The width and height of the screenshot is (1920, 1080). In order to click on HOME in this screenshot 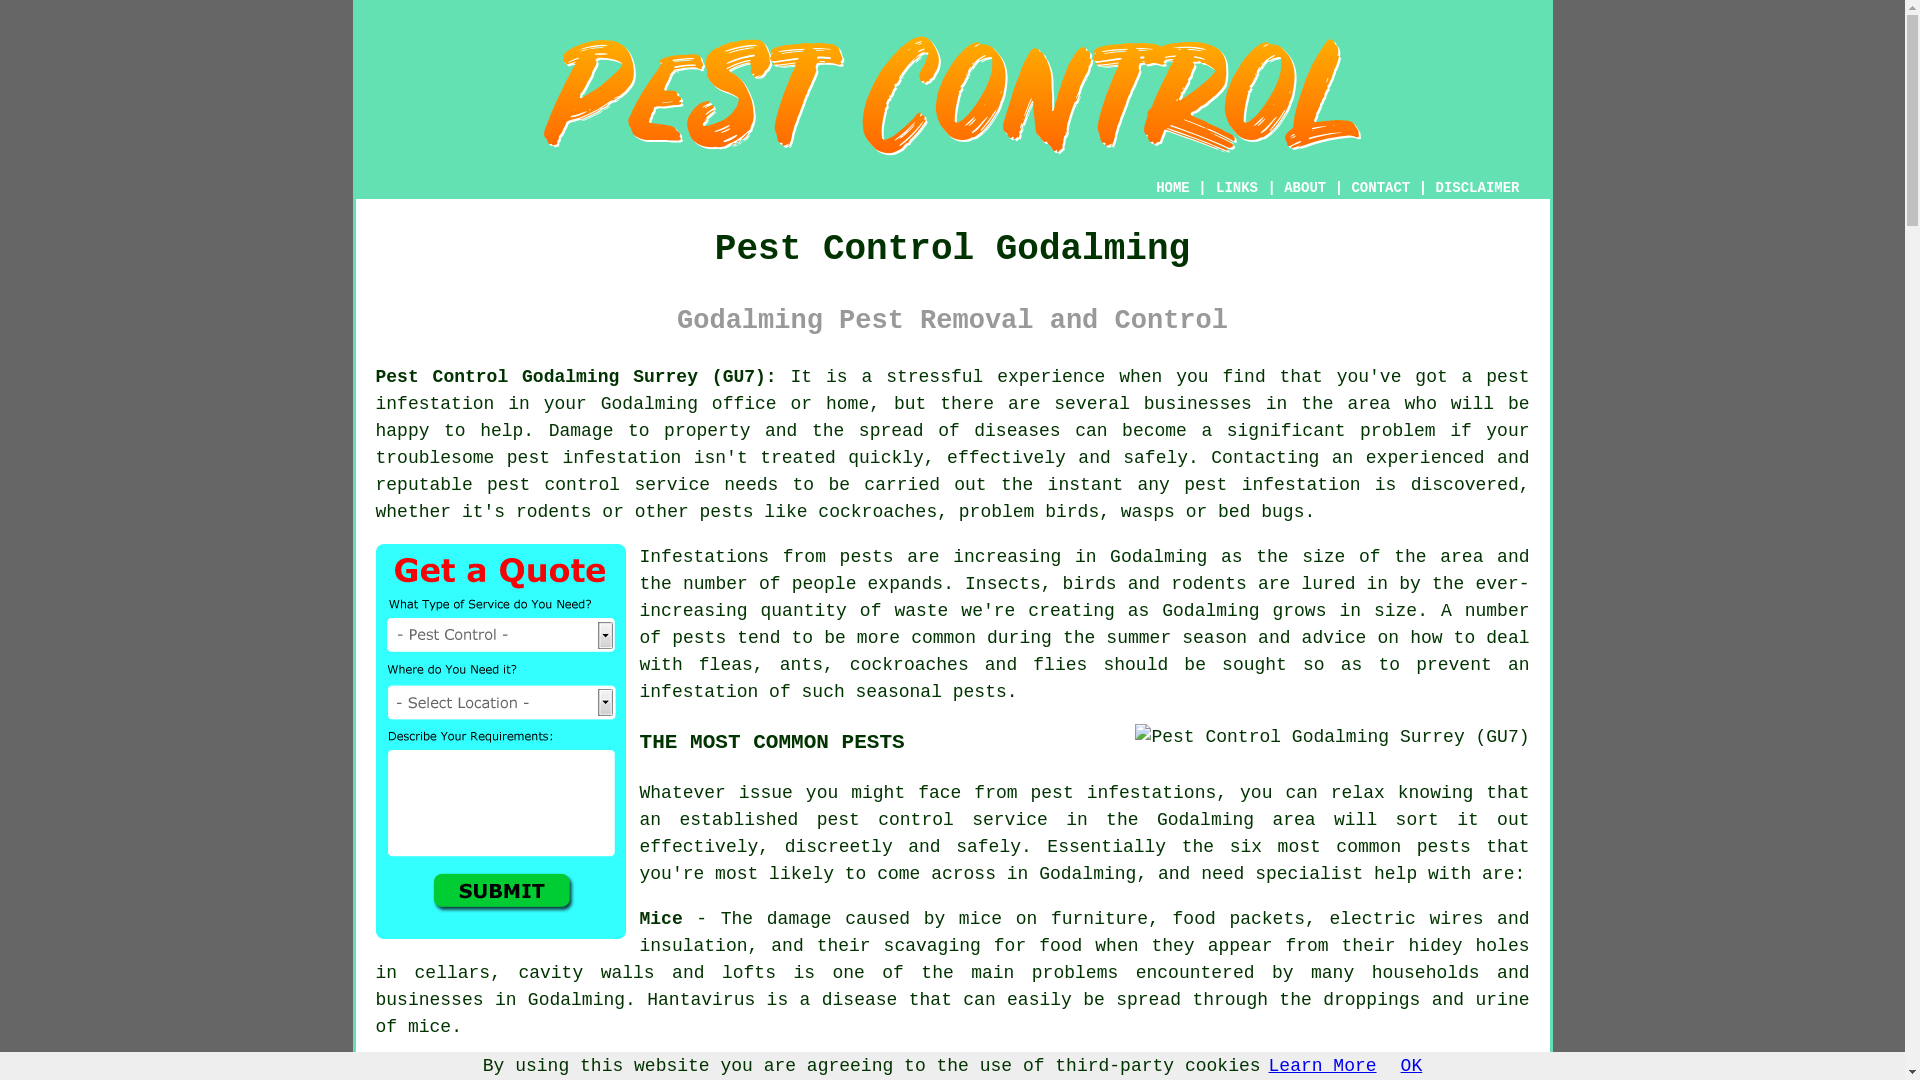, I will do `click(1172, 188)`.